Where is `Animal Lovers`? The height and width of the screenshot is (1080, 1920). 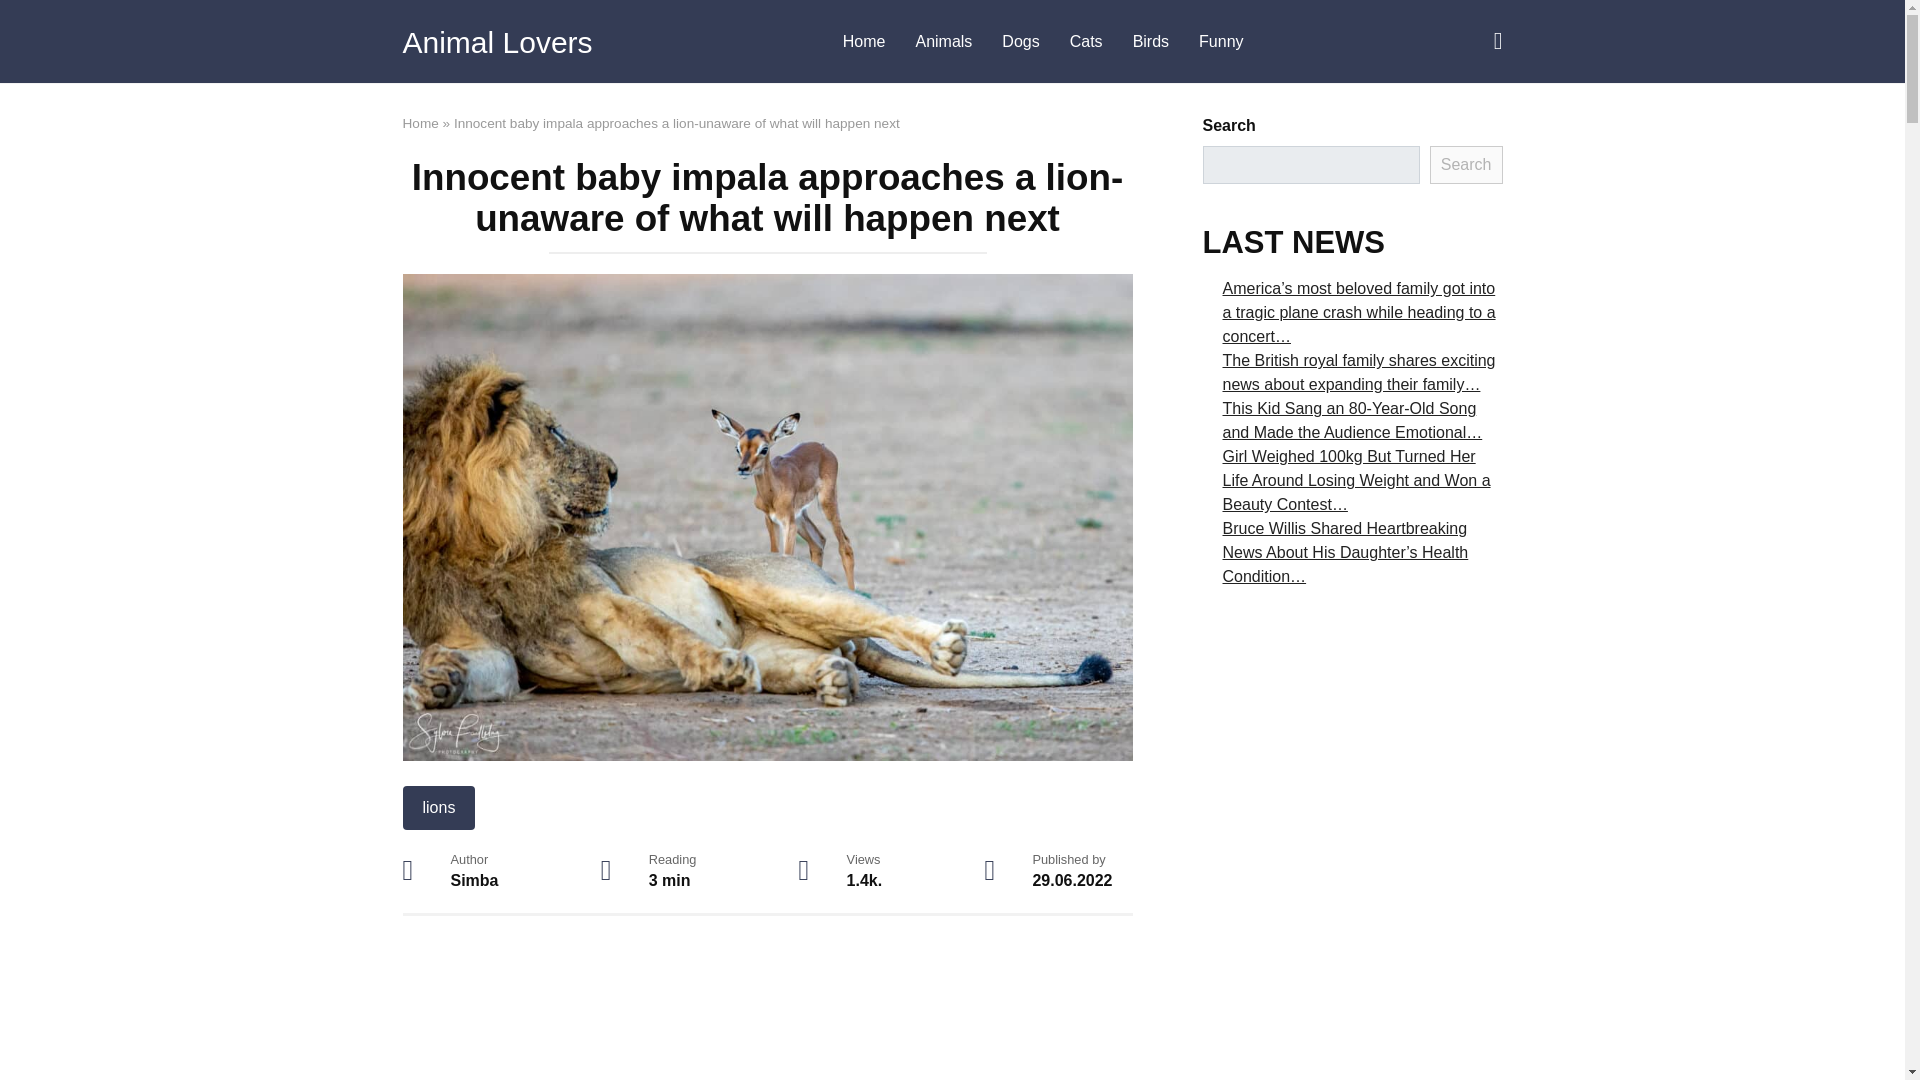 Animal Lovers is located at coordinates (496, 42).